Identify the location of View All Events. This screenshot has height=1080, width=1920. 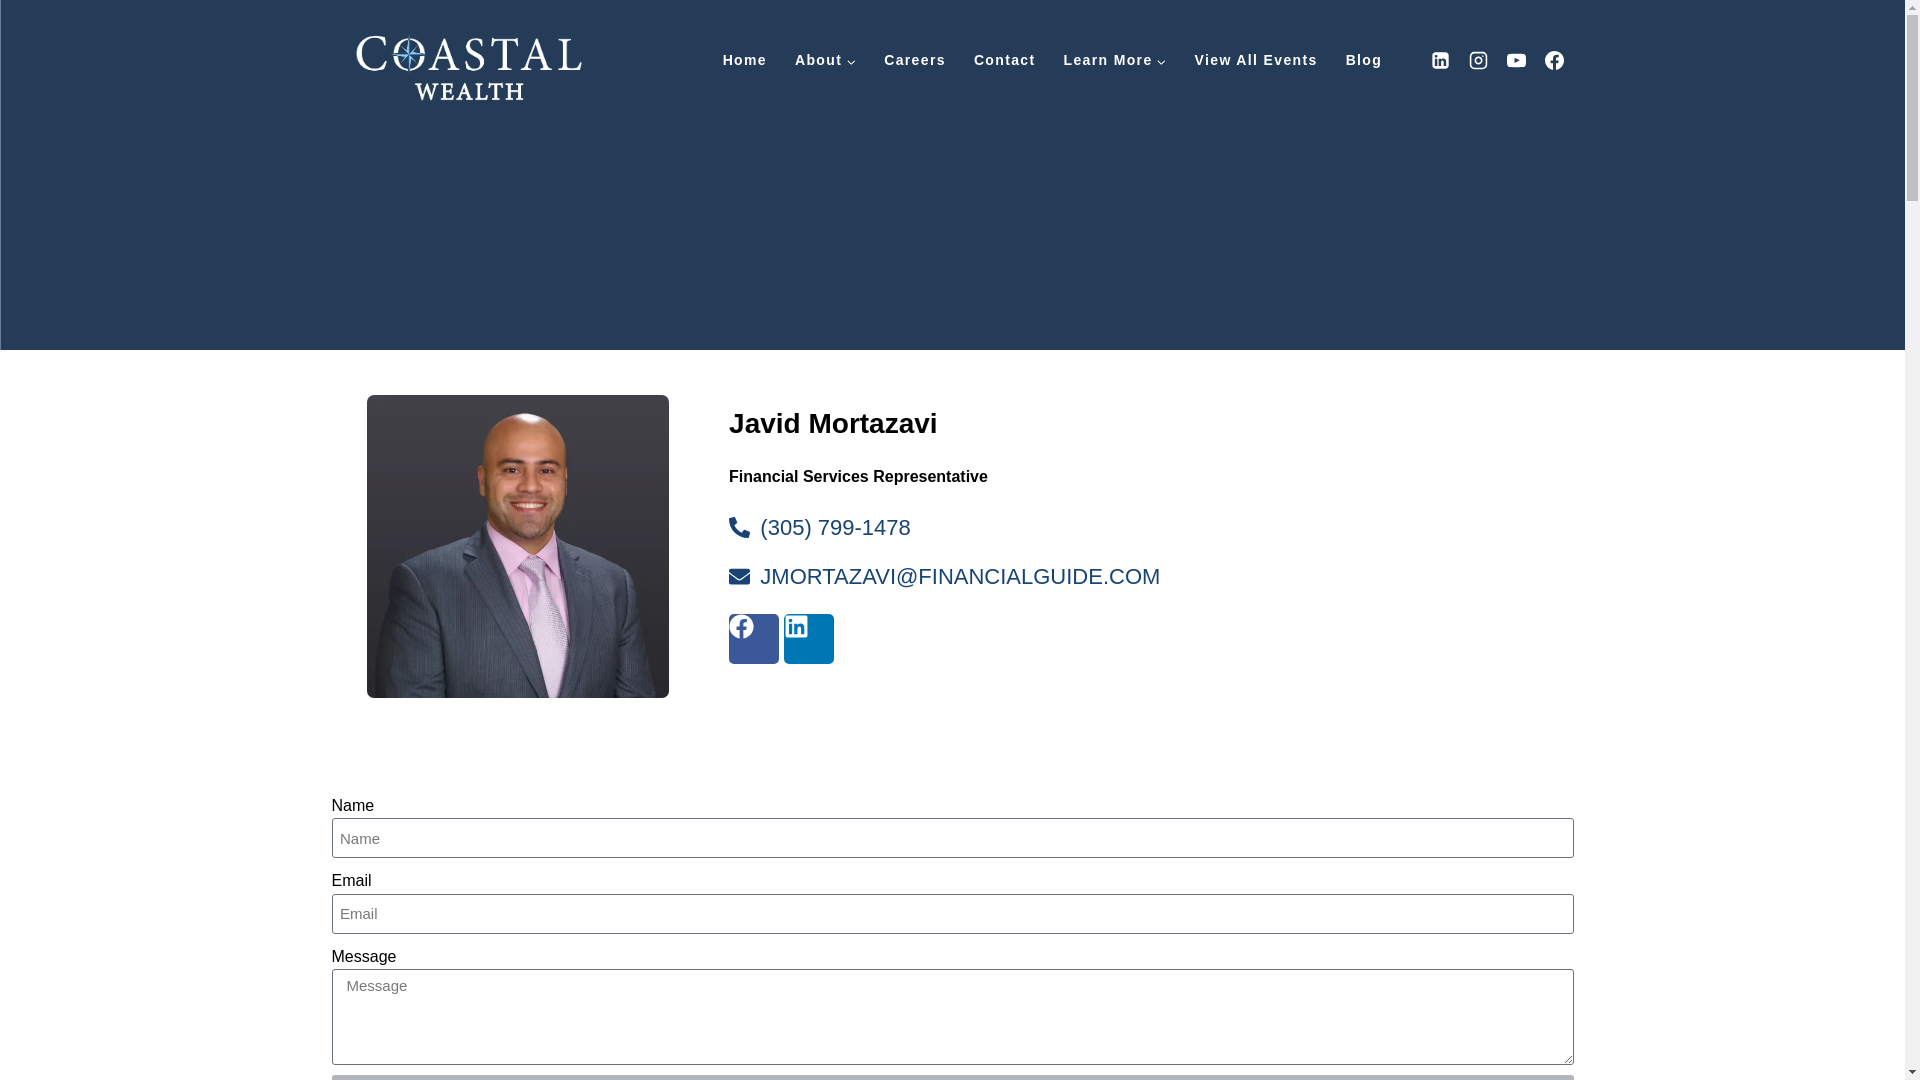
(1256, 61).